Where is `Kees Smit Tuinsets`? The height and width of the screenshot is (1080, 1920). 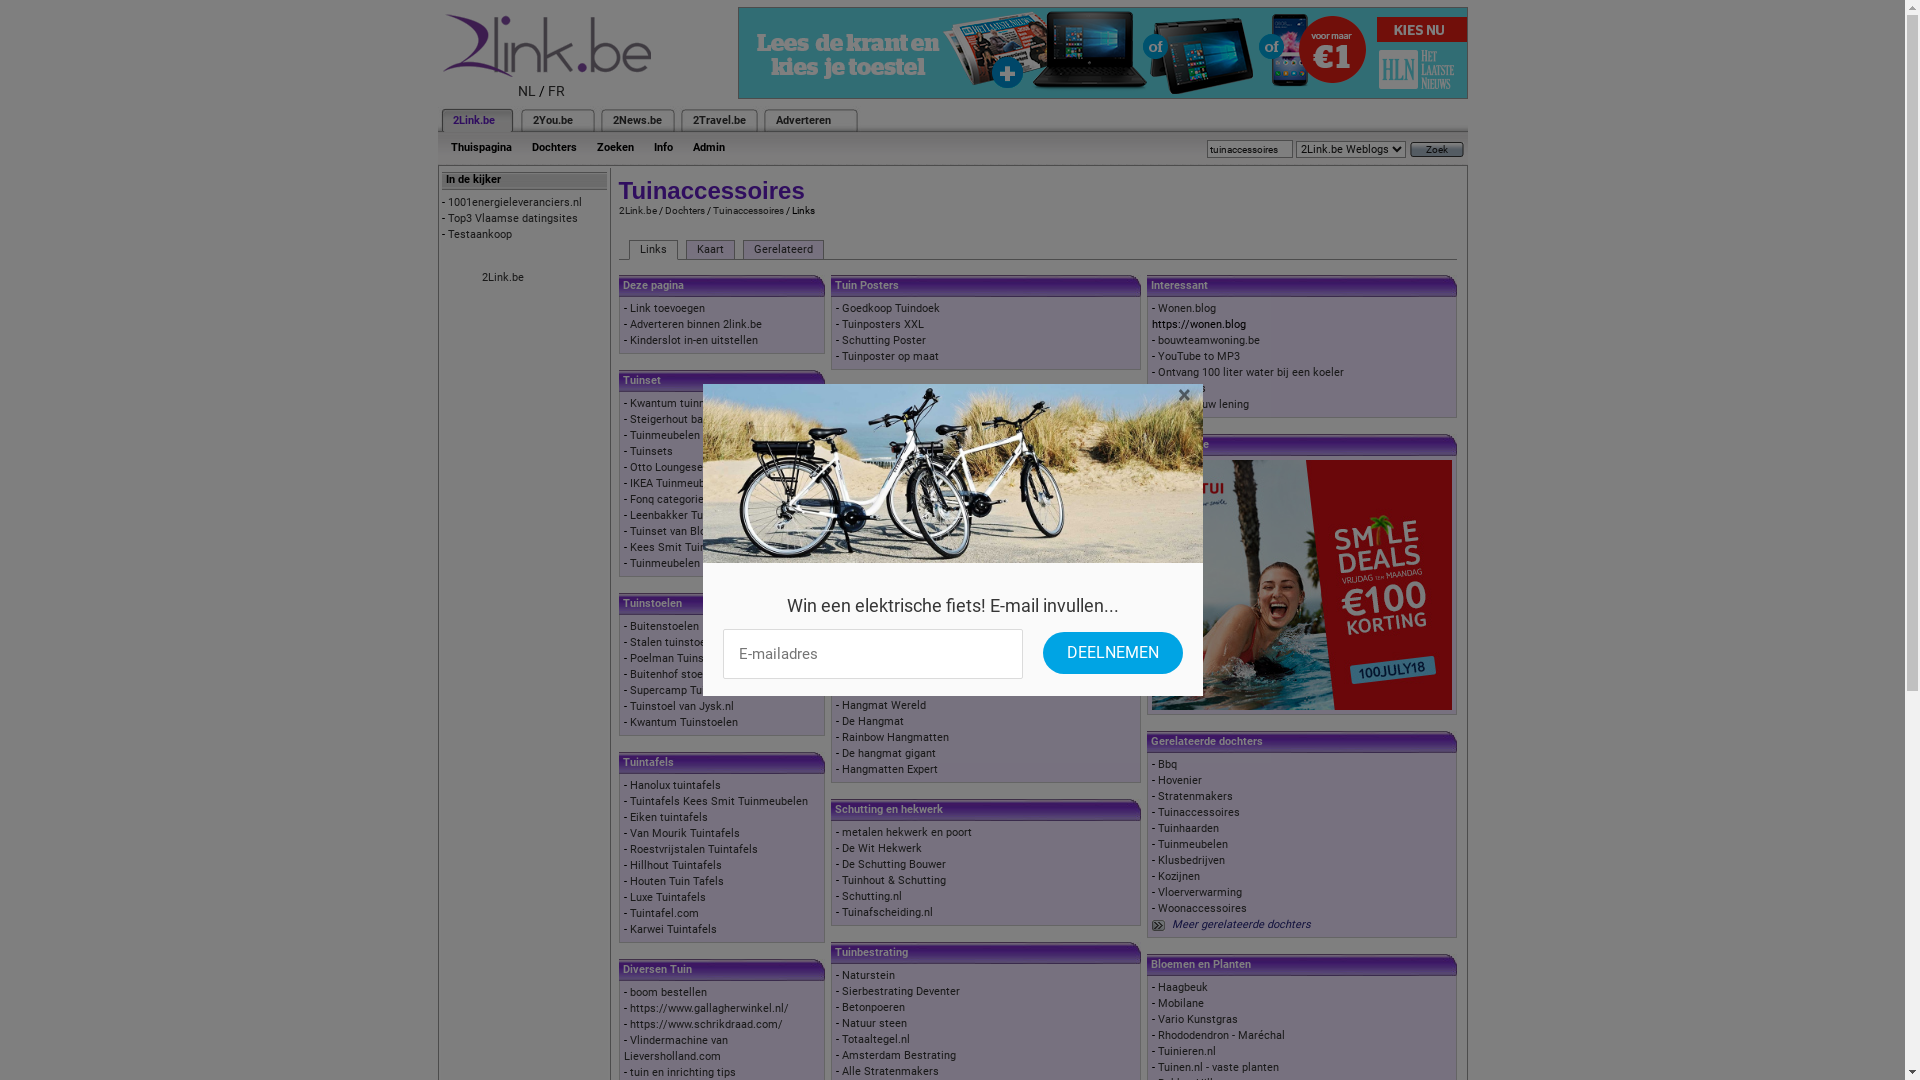 Kees Smit Tuinsets is located at coordinates (679, 548).